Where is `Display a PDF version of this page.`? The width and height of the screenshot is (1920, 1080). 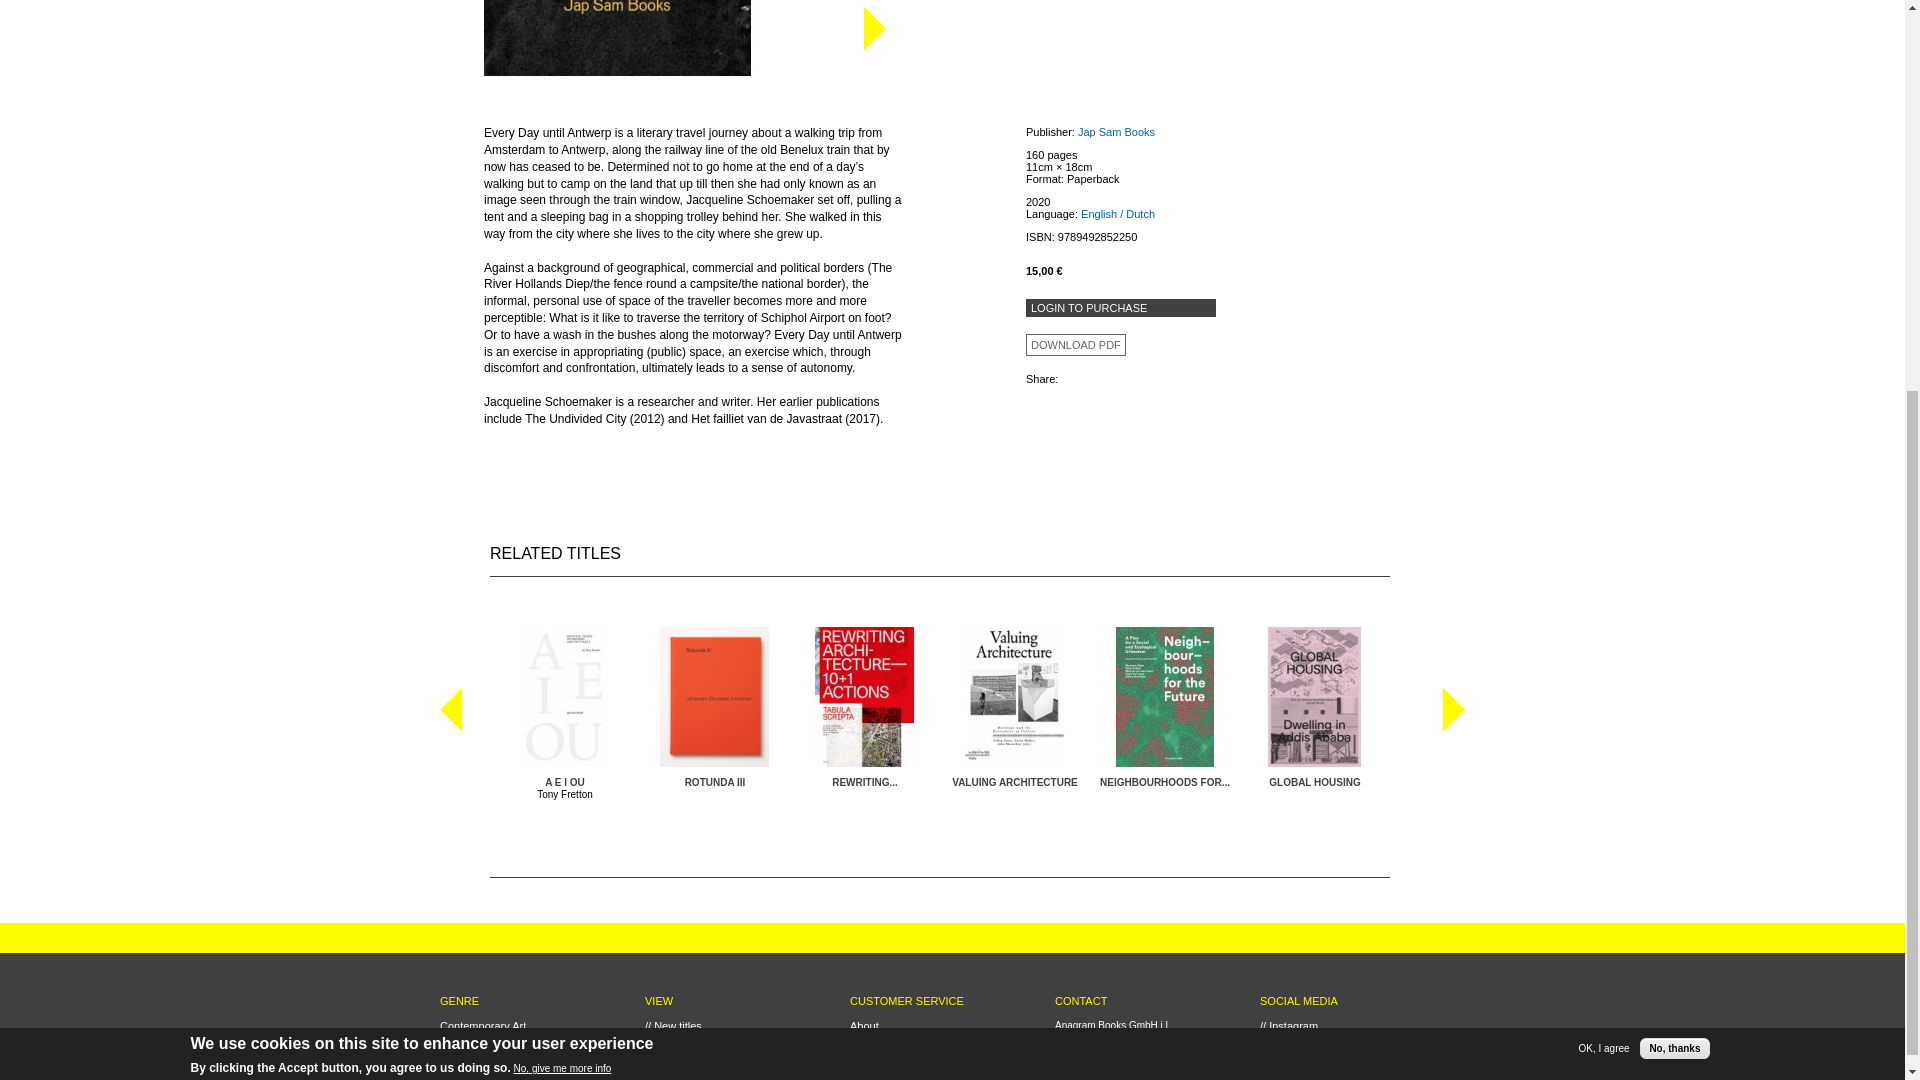 Display a PDF version of this page. is located at coordinates (1076, 345).